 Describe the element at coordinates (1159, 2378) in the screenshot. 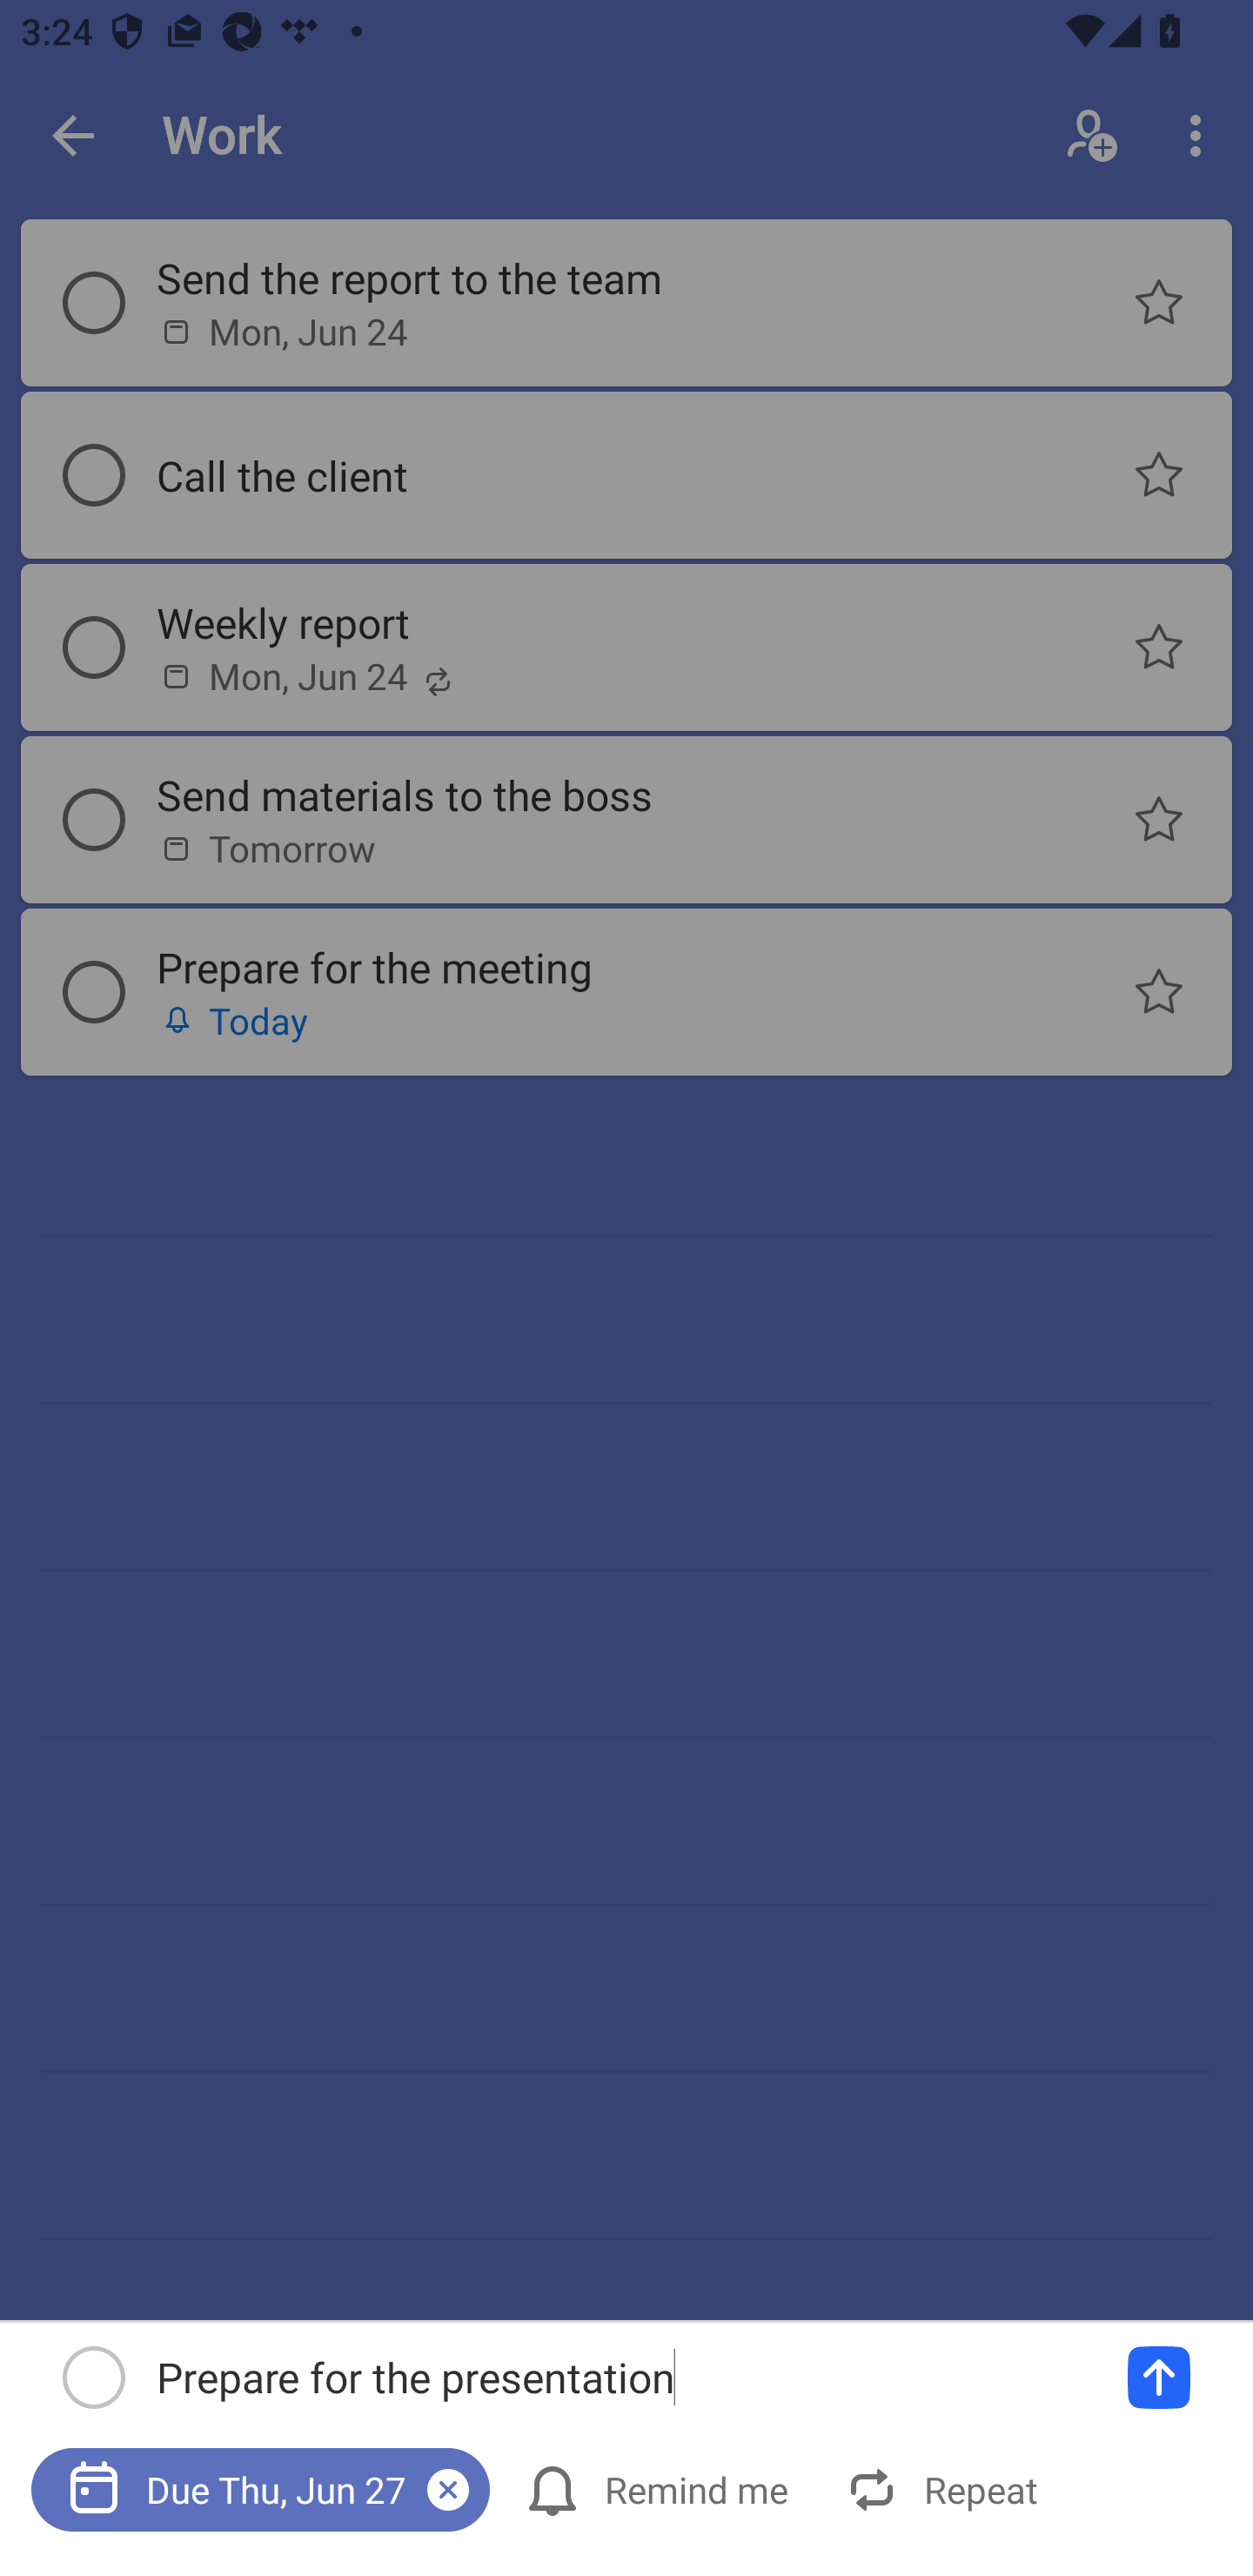

I see `Add a task` at that location.